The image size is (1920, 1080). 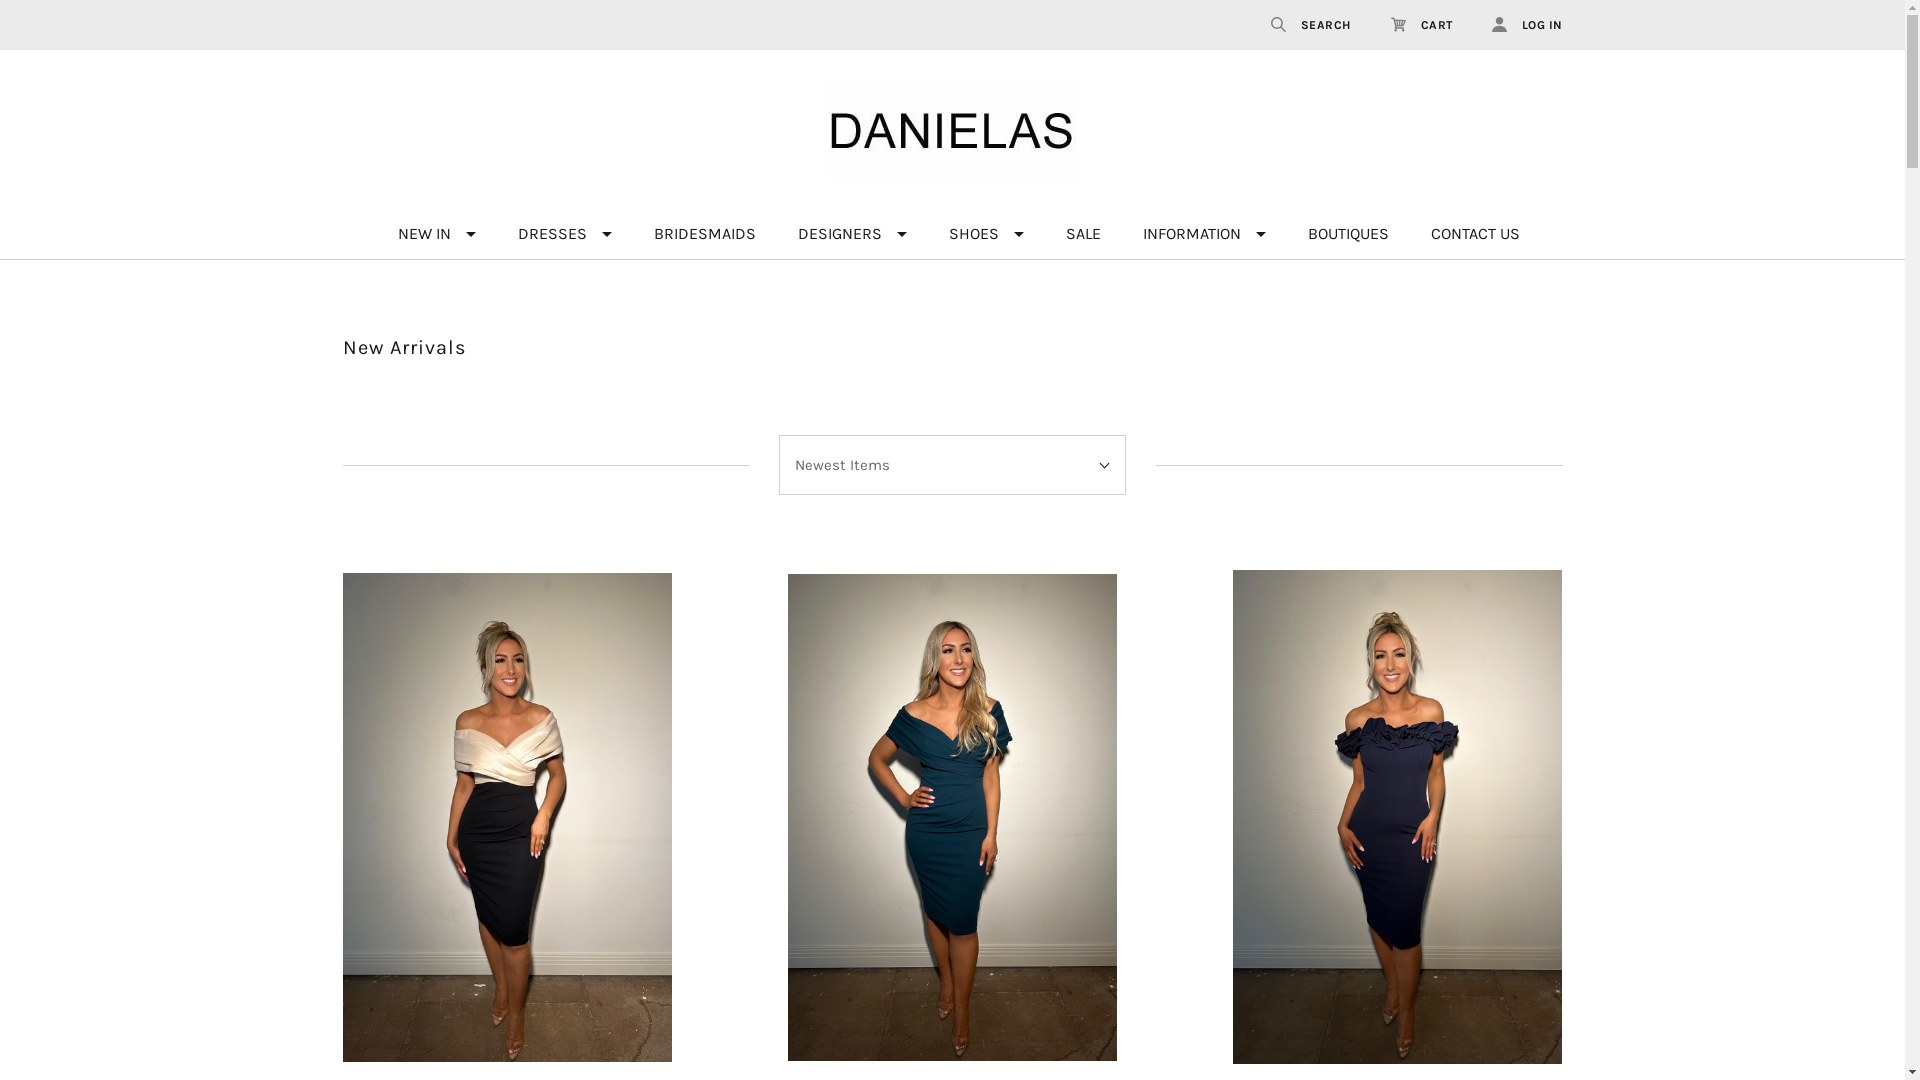 I want to click on COCO MIDI, so click(x=508, y=817).